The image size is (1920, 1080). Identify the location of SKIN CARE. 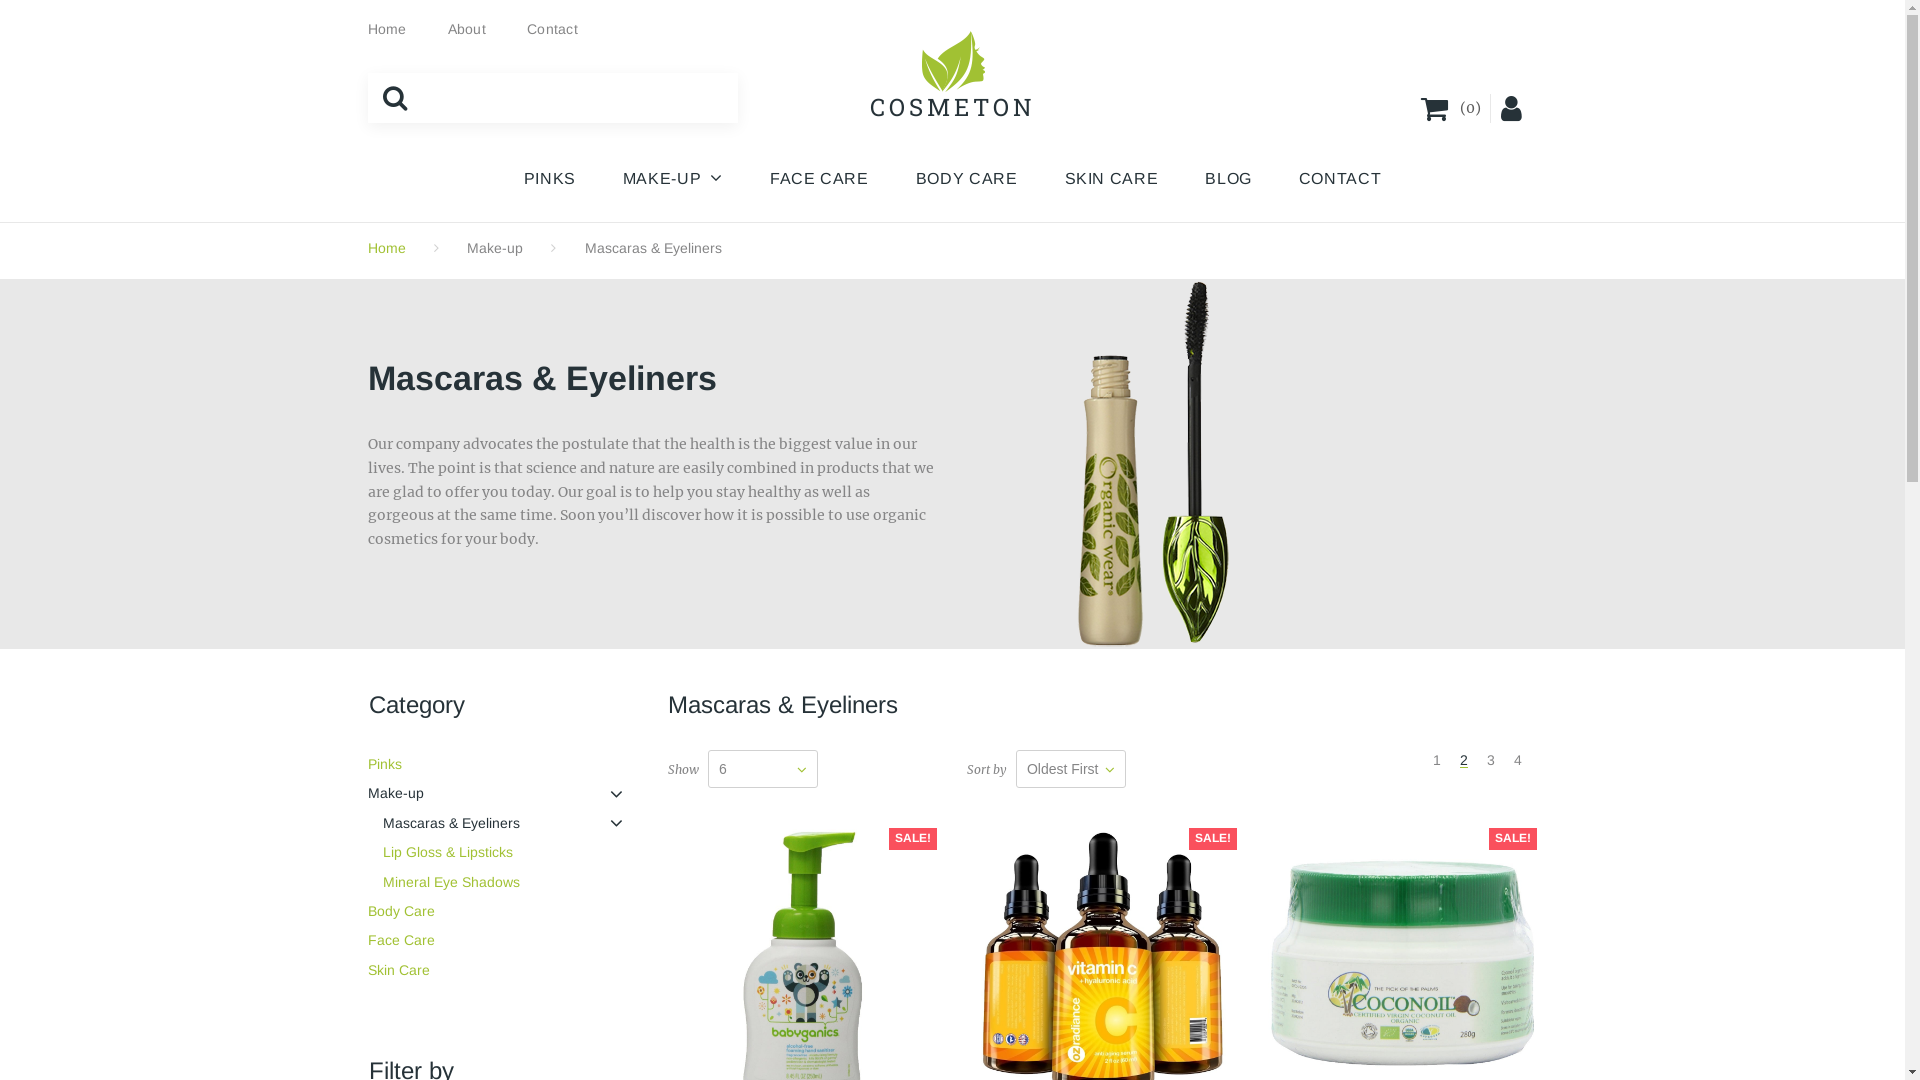
(1112, 180).